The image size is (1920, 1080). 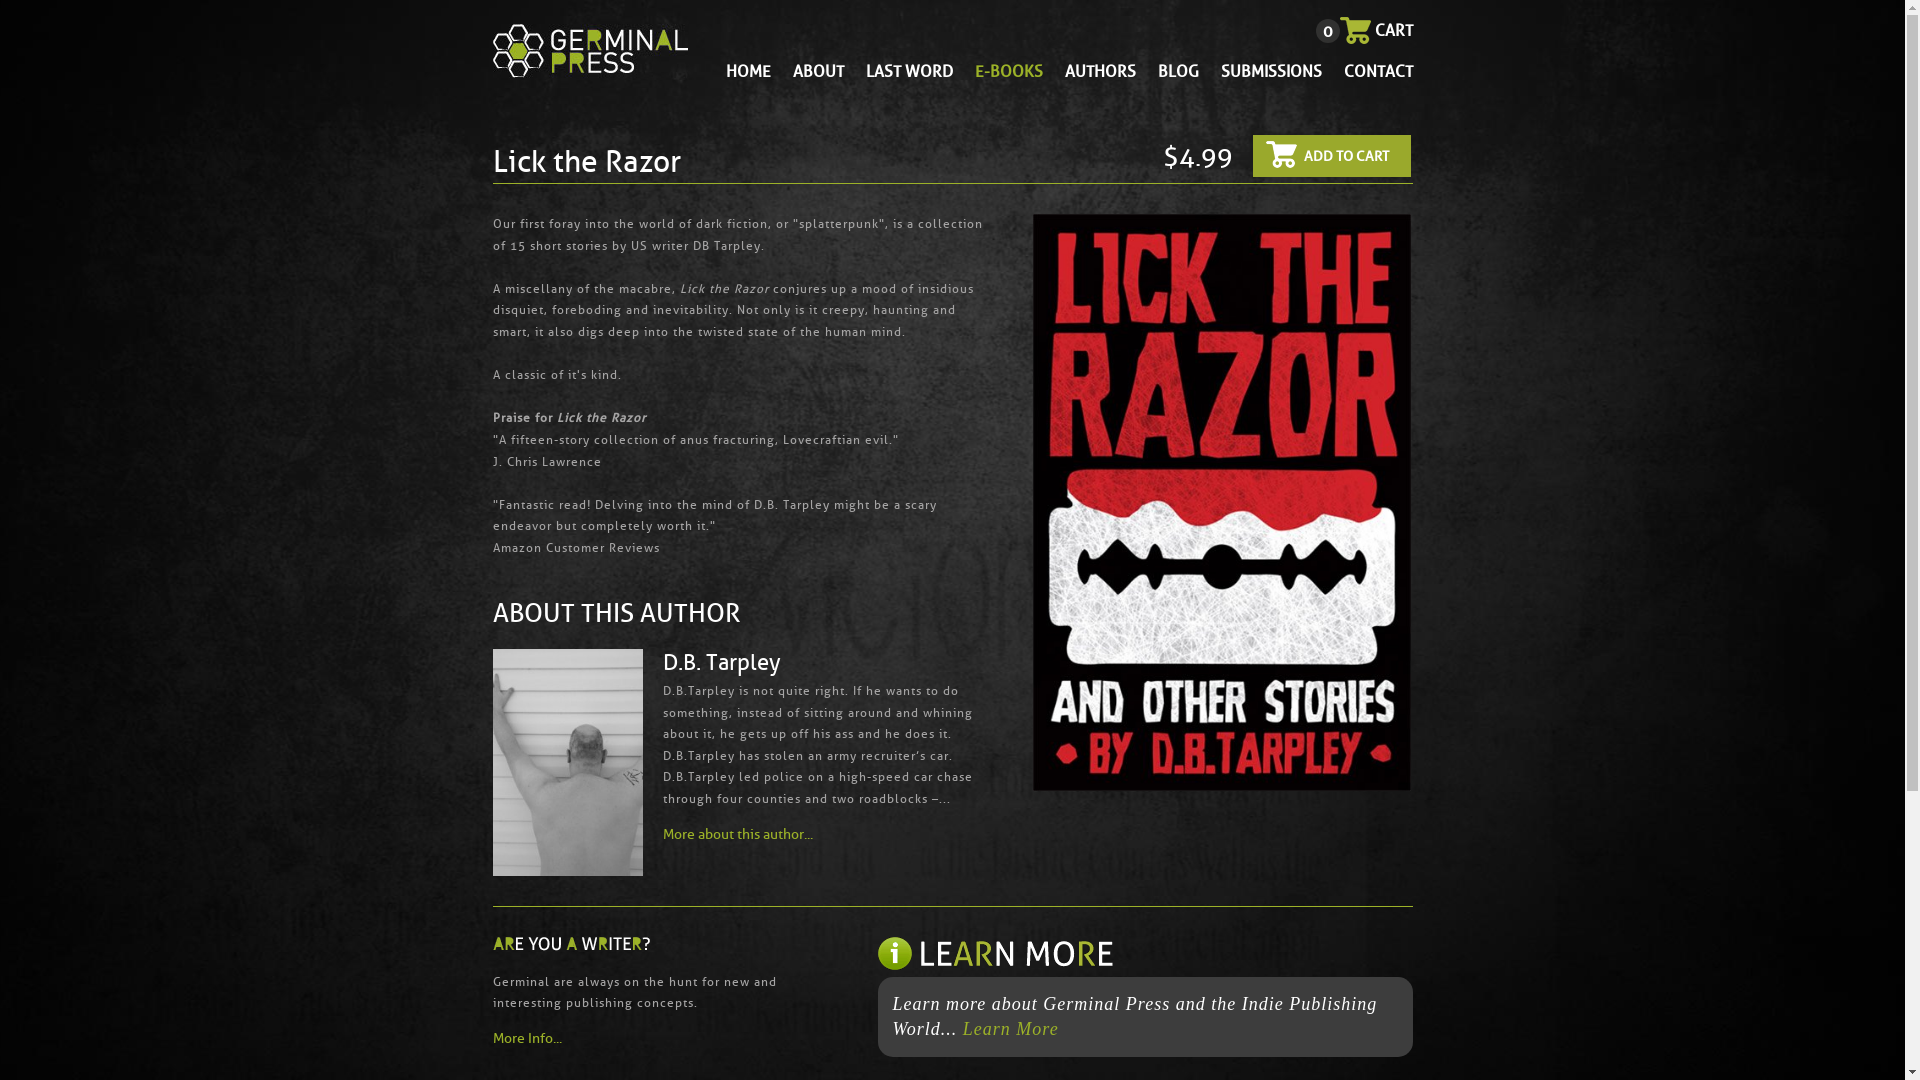 I want to click on AUTHORS, so click(x=1100, y=72).